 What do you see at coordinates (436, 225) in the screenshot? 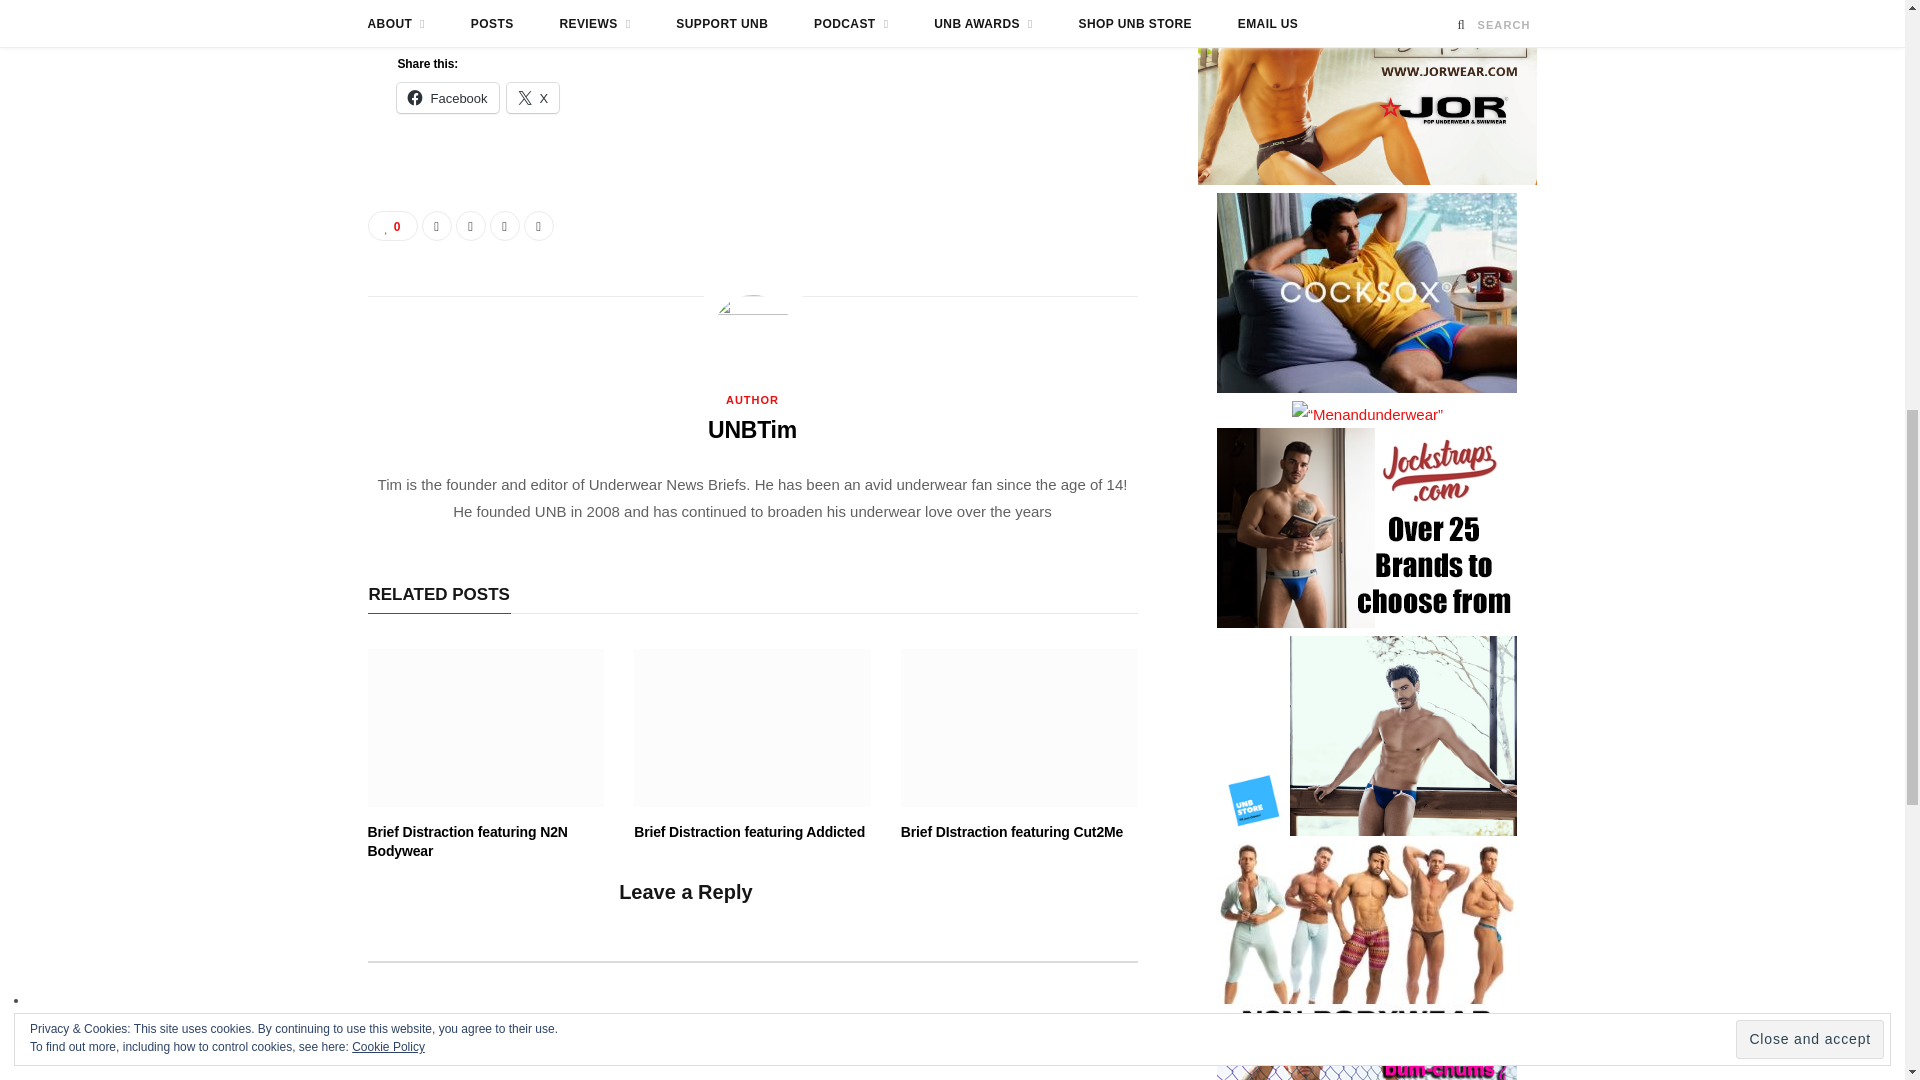
I see `Share on Facebook` at bounding box center [436, 225].